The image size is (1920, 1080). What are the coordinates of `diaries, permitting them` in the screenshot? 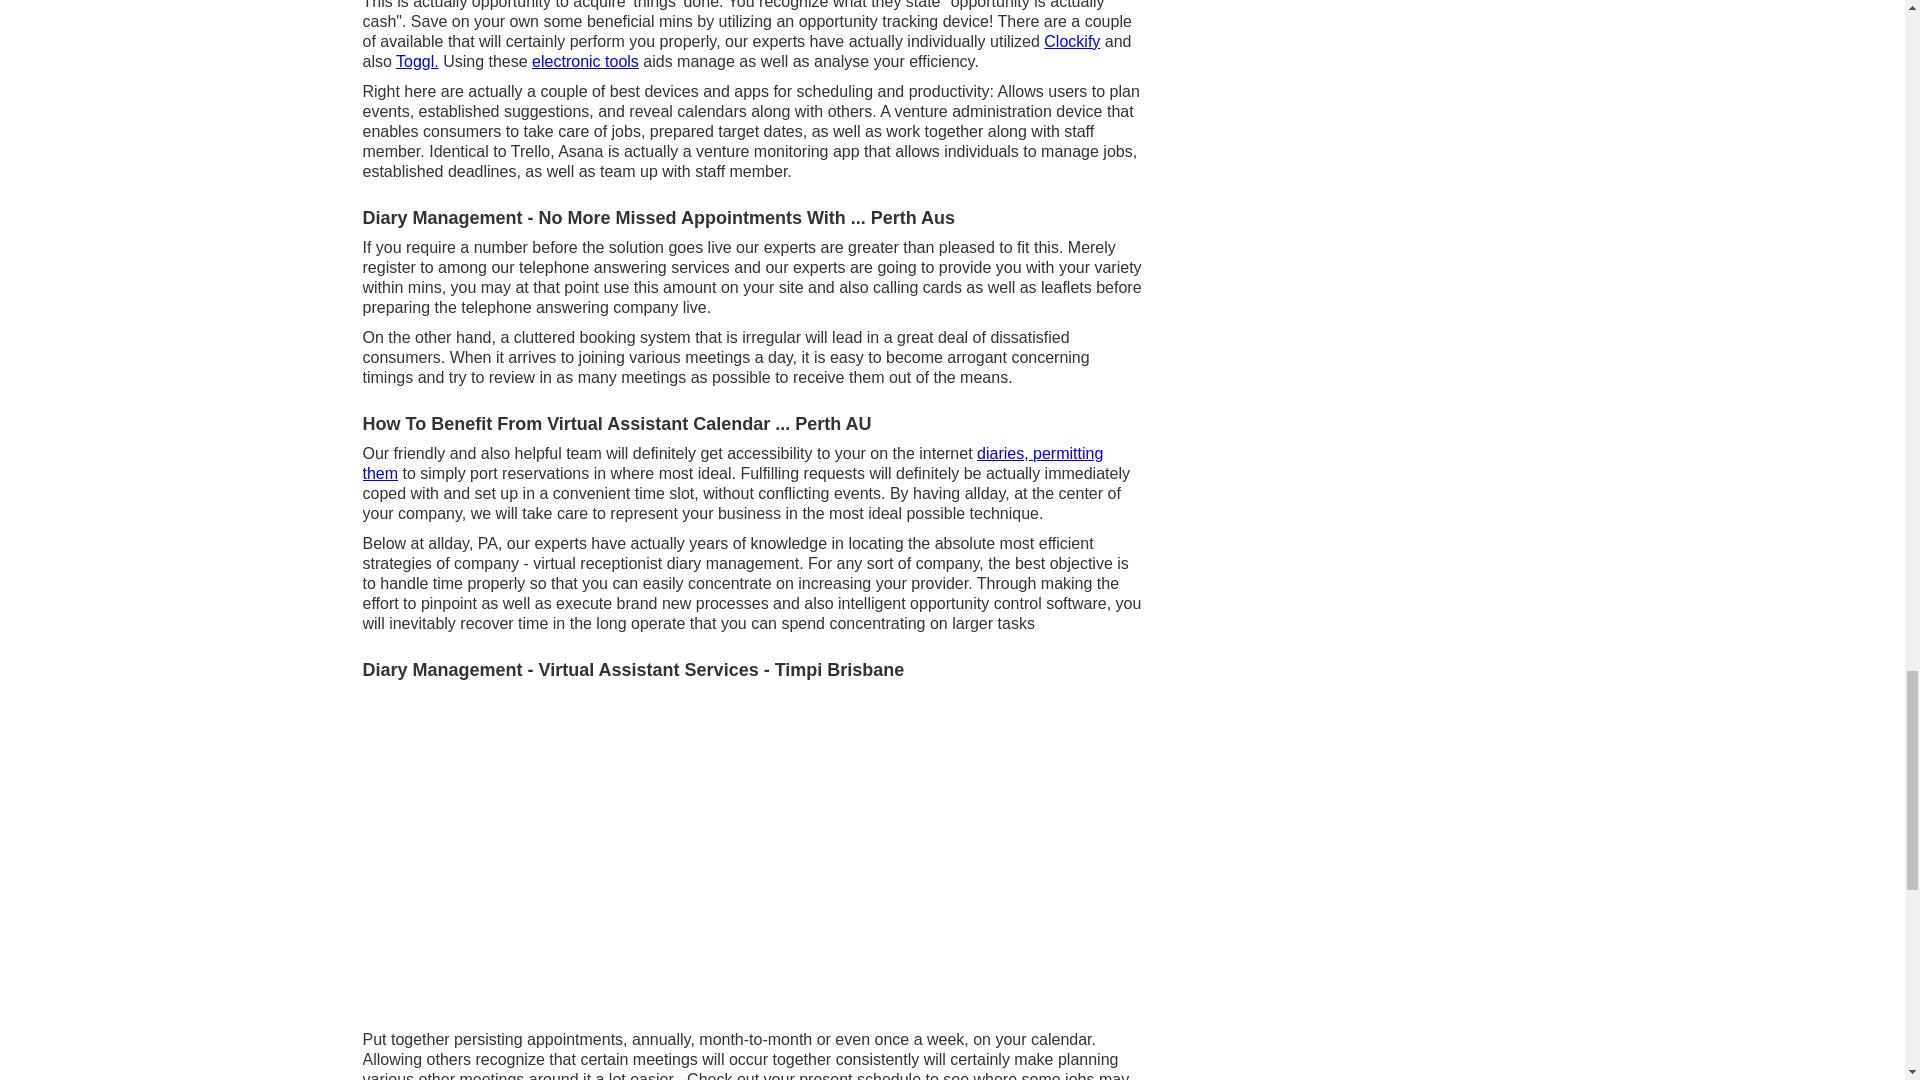 It's located at (732, 462).